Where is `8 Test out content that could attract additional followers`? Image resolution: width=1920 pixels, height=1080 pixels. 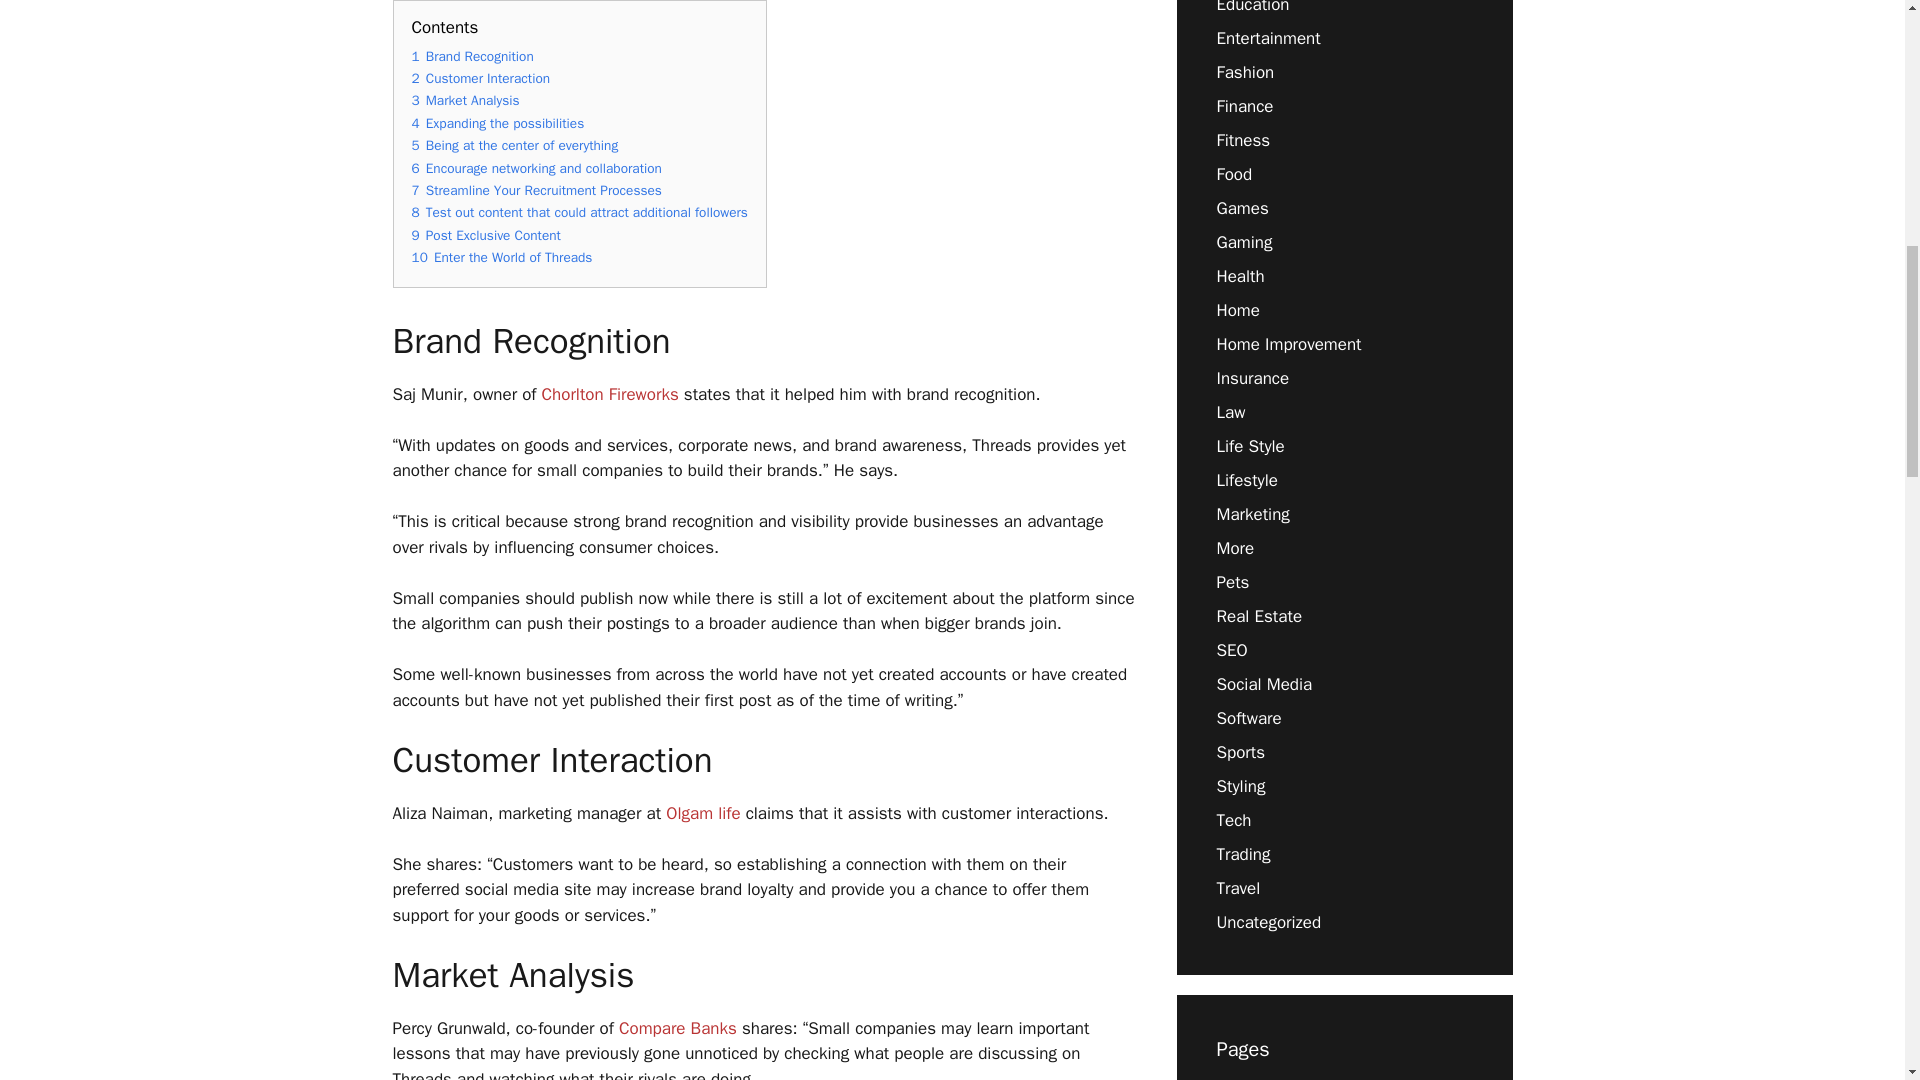 8 Test out content that could attract additional followers is located at coordinates (580, 212).